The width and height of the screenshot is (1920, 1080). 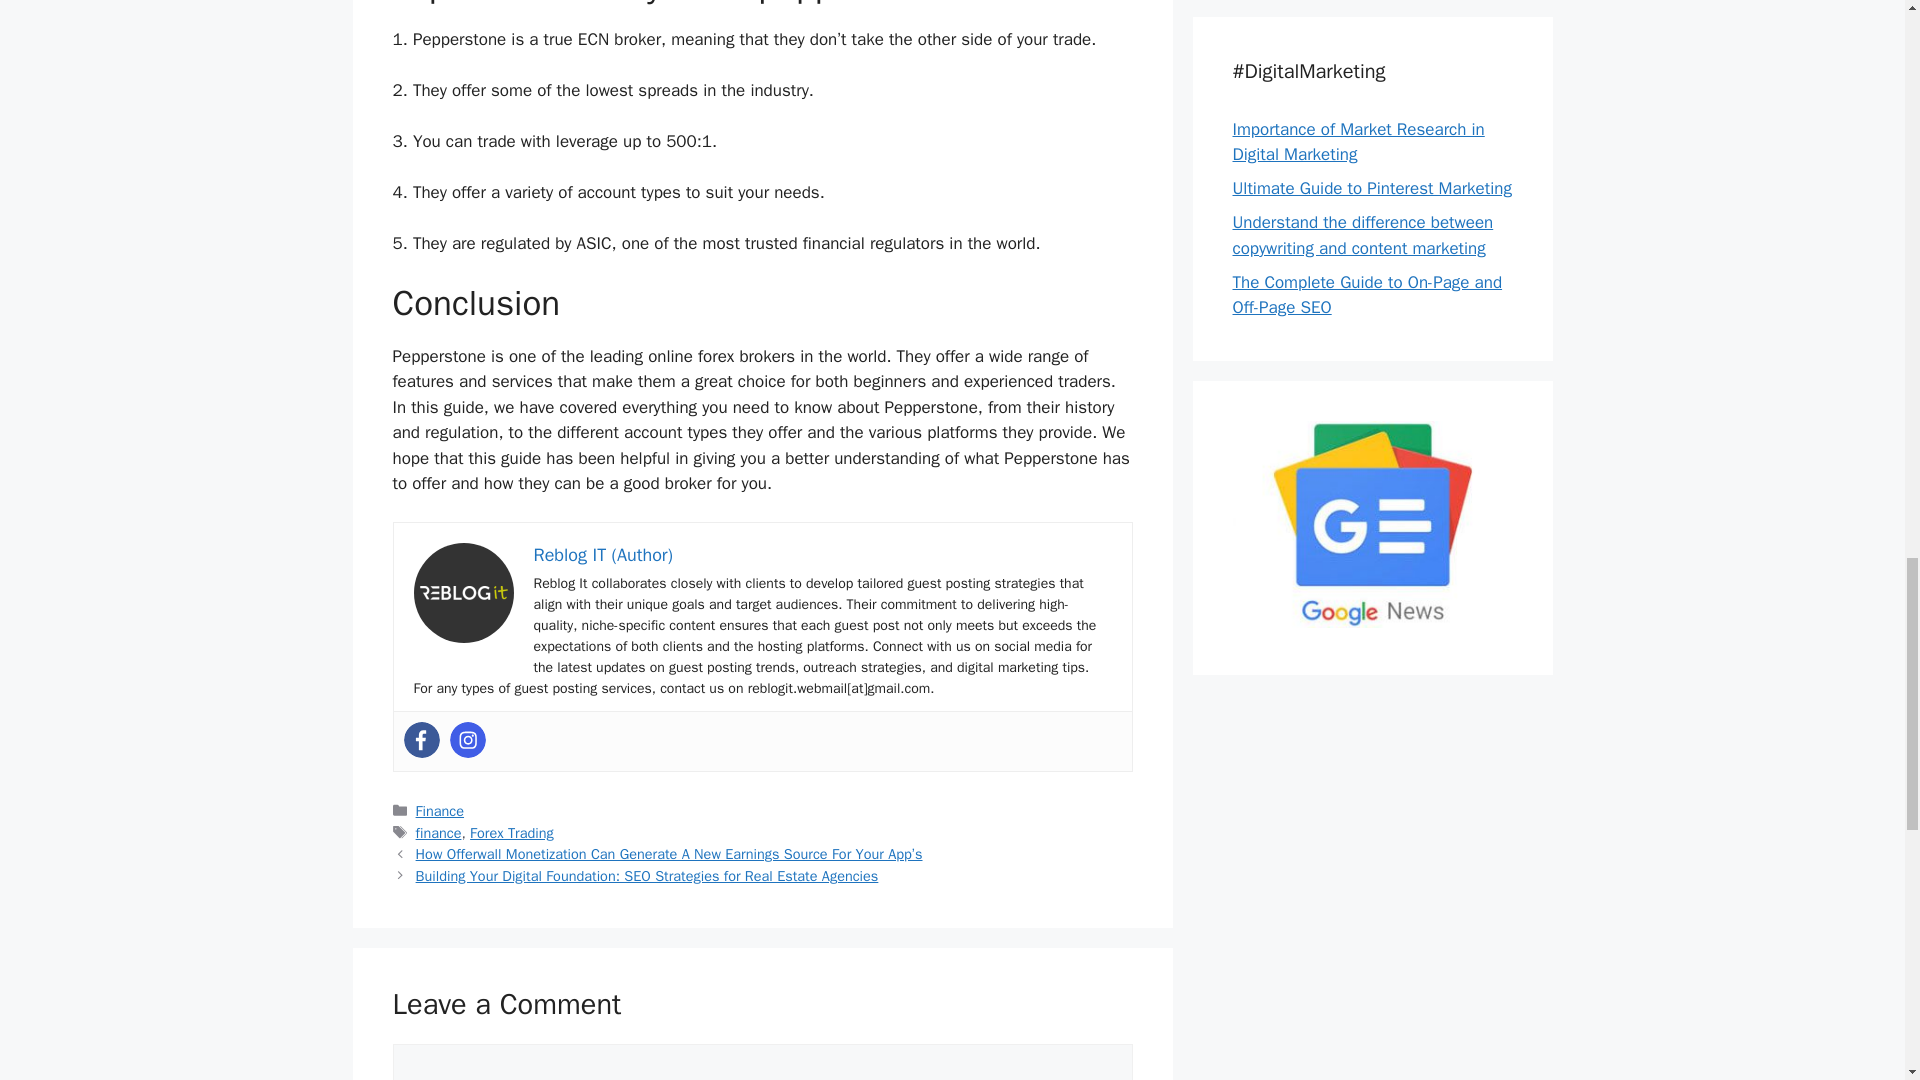 What do you see at coordinates (421, 740) in the screenshot?
I see `Facebook` at bounding box center [421, 740].